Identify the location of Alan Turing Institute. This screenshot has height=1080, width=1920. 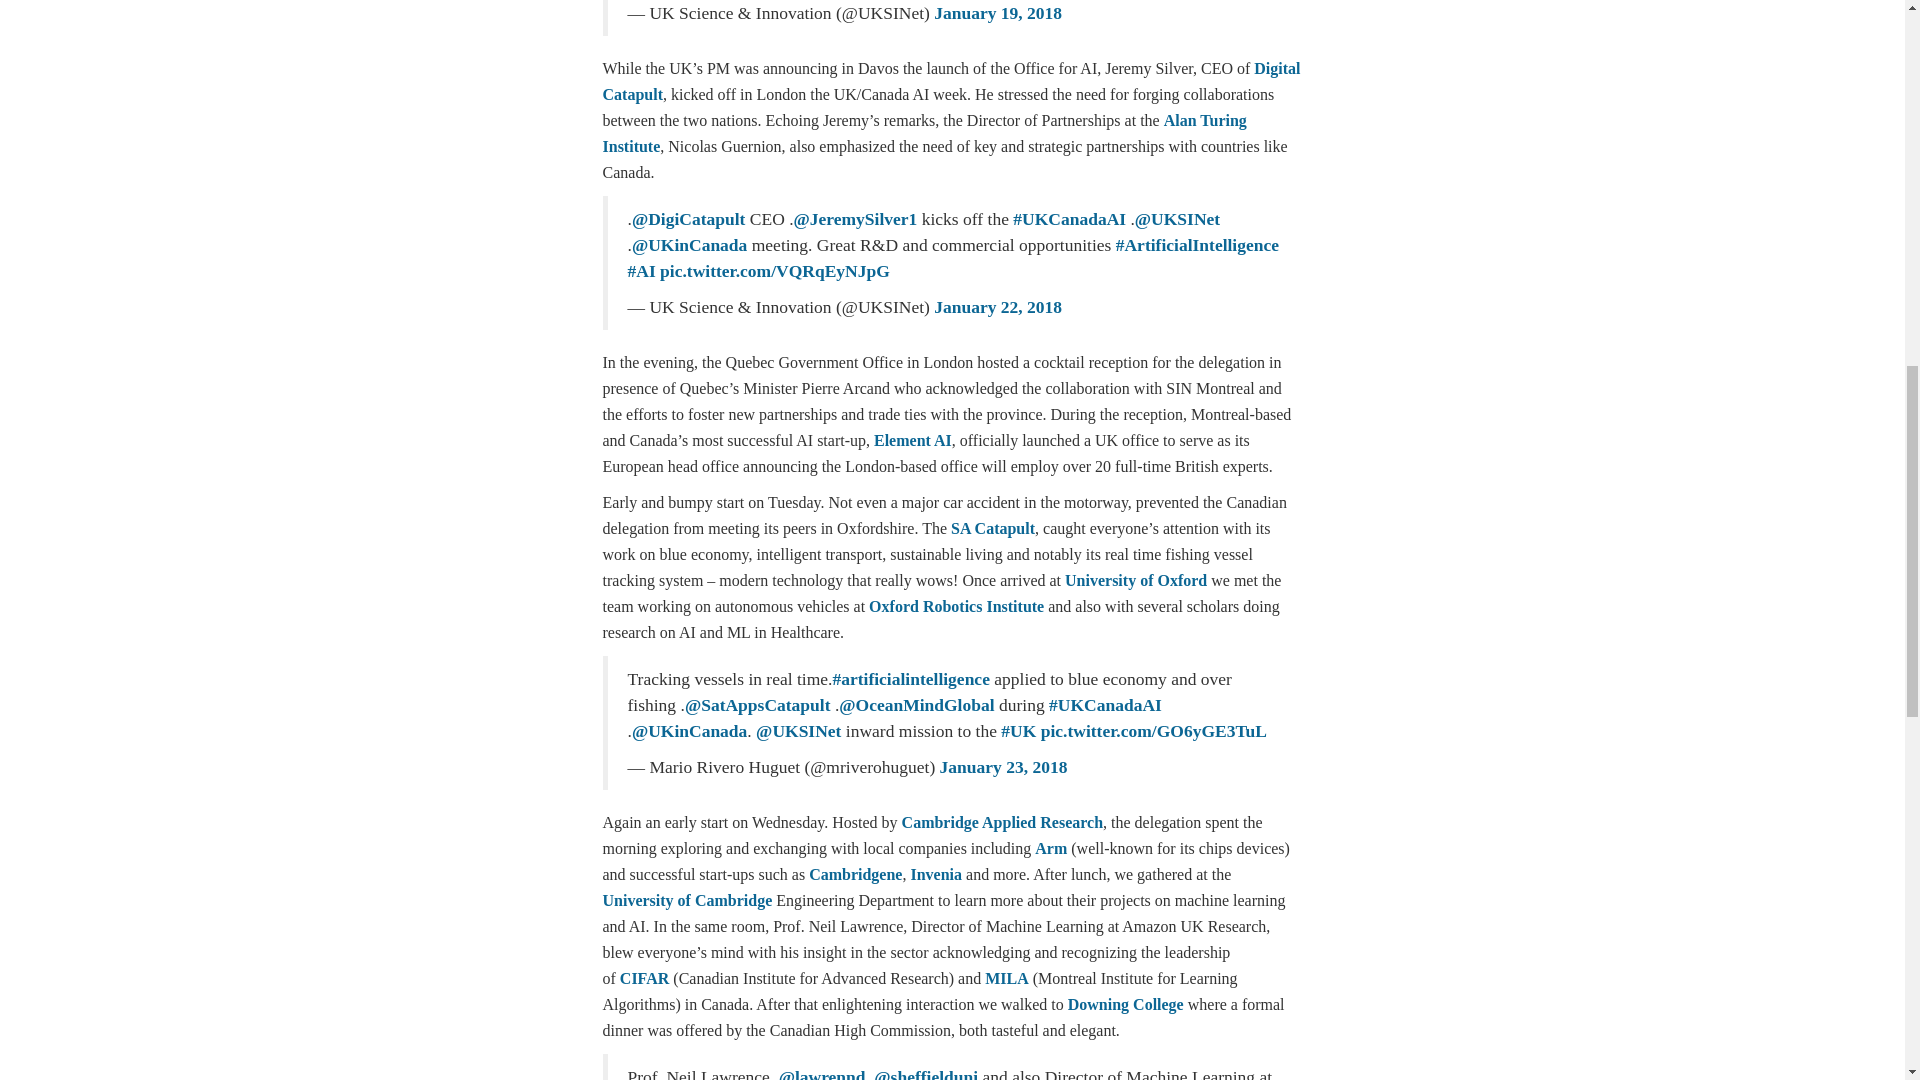
(924, 134).